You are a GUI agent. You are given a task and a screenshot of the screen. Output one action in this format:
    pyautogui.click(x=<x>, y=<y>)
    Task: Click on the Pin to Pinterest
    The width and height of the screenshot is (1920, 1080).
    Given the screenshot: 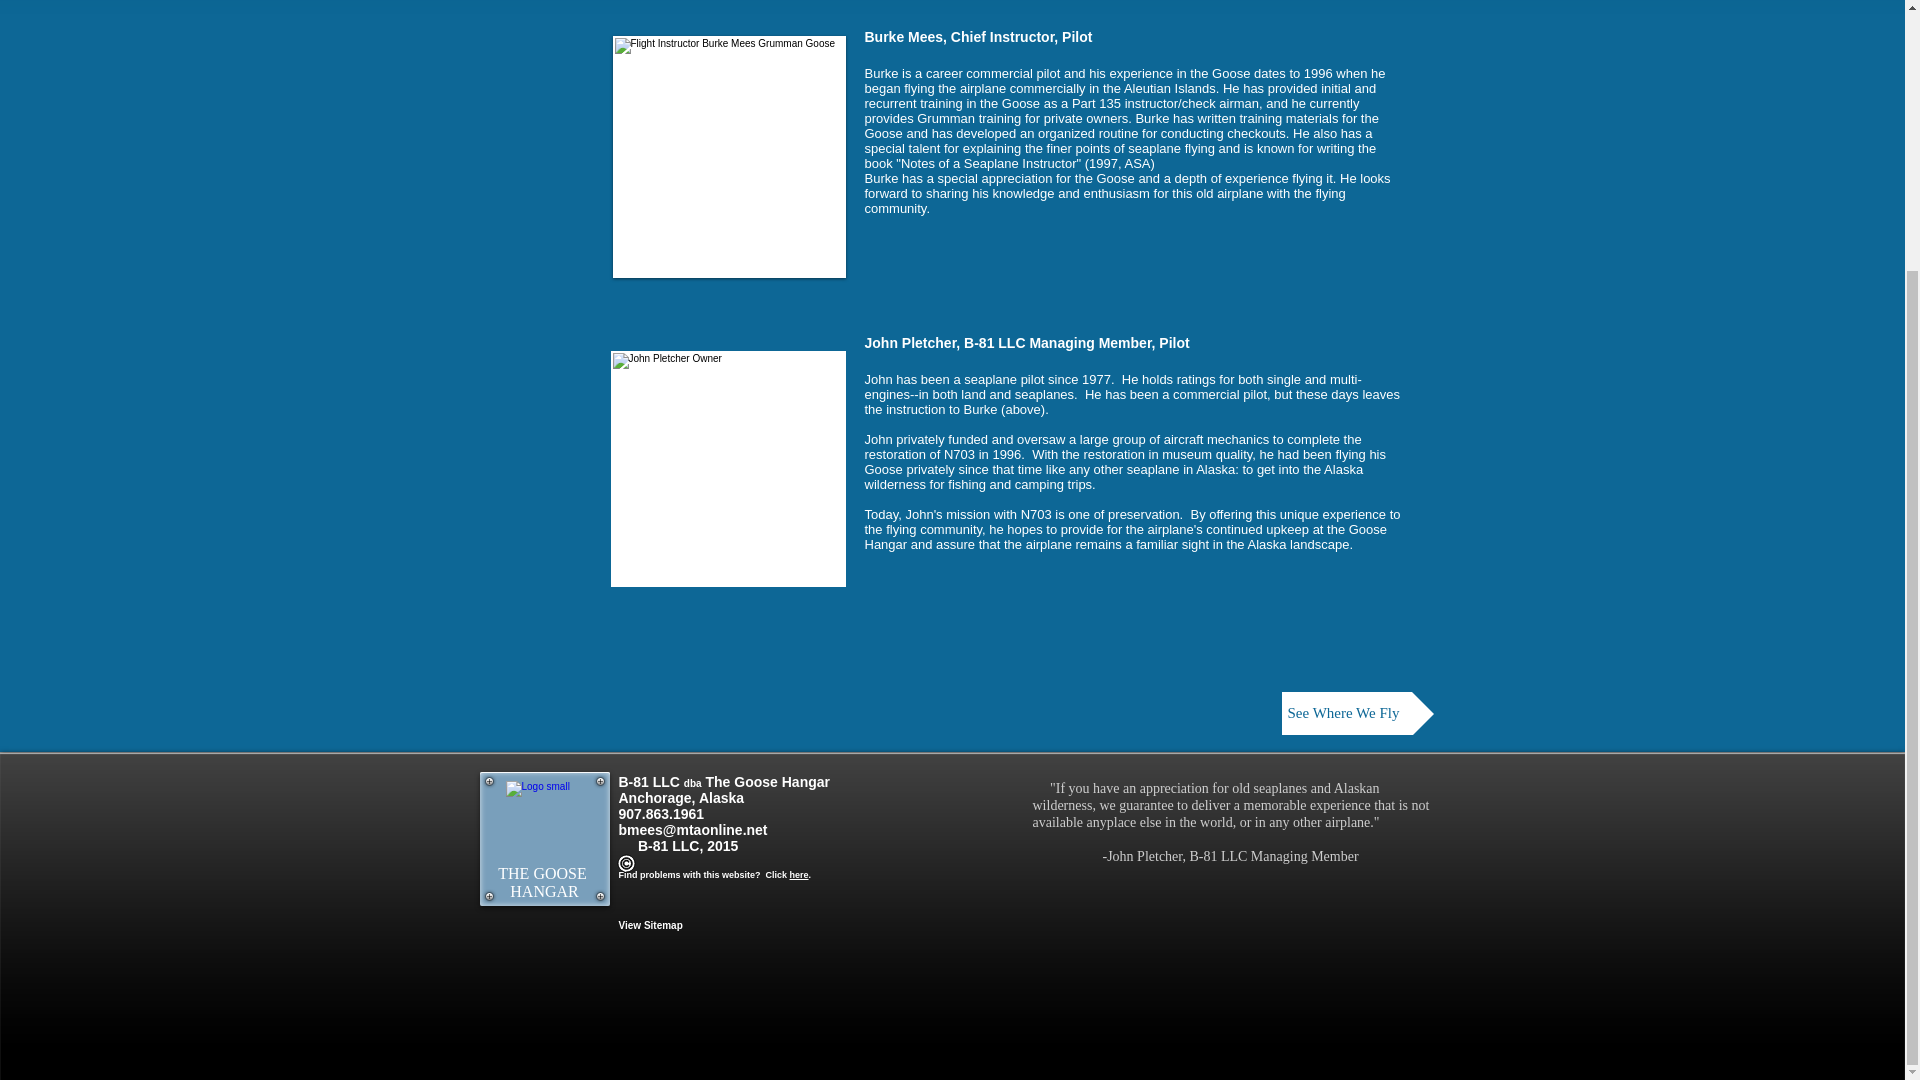 What is the action you would take?
    pyautogui.click(x=504, y=1030)
    